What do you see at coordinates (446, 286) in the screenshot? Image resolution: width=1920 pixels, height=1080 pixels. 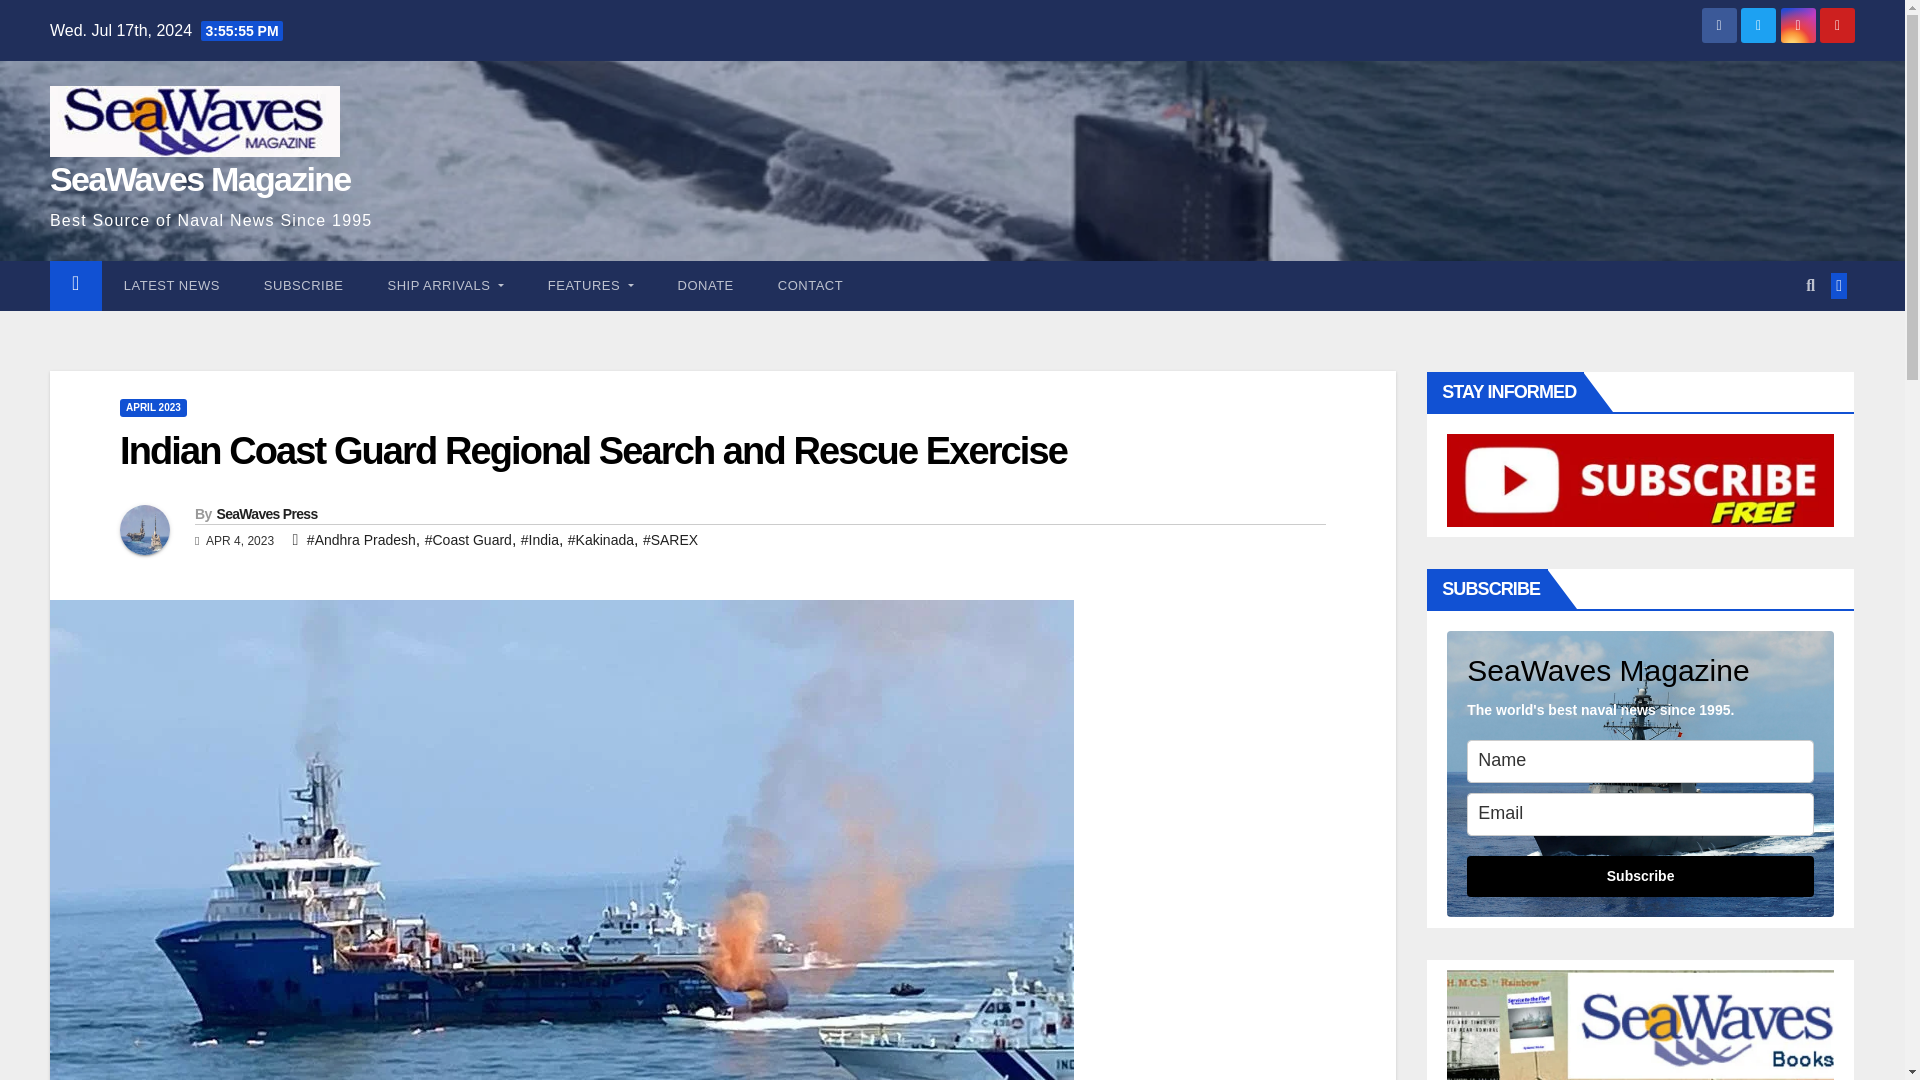 I see `Ship Arrivals` at bounding box center [446, 286].